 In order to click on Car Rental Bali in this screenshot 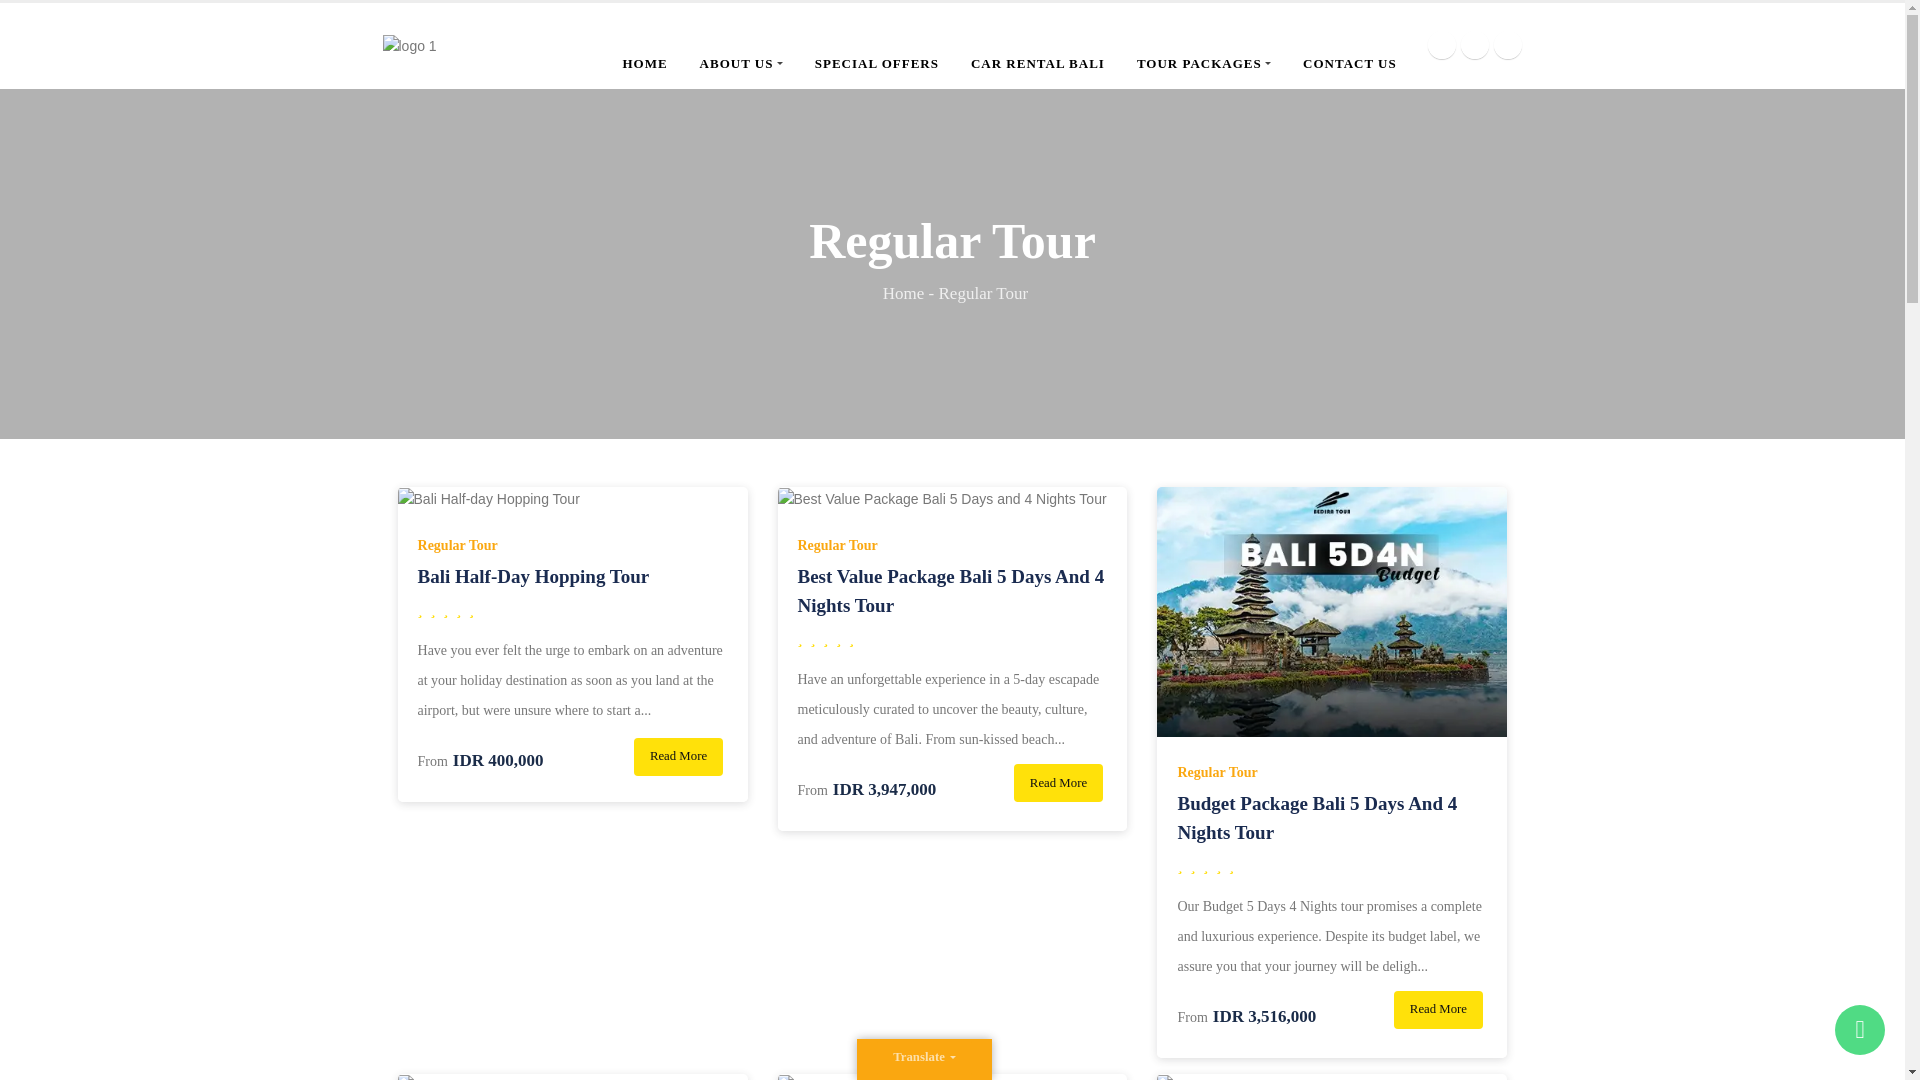, I will do `click(1038, 62)`.